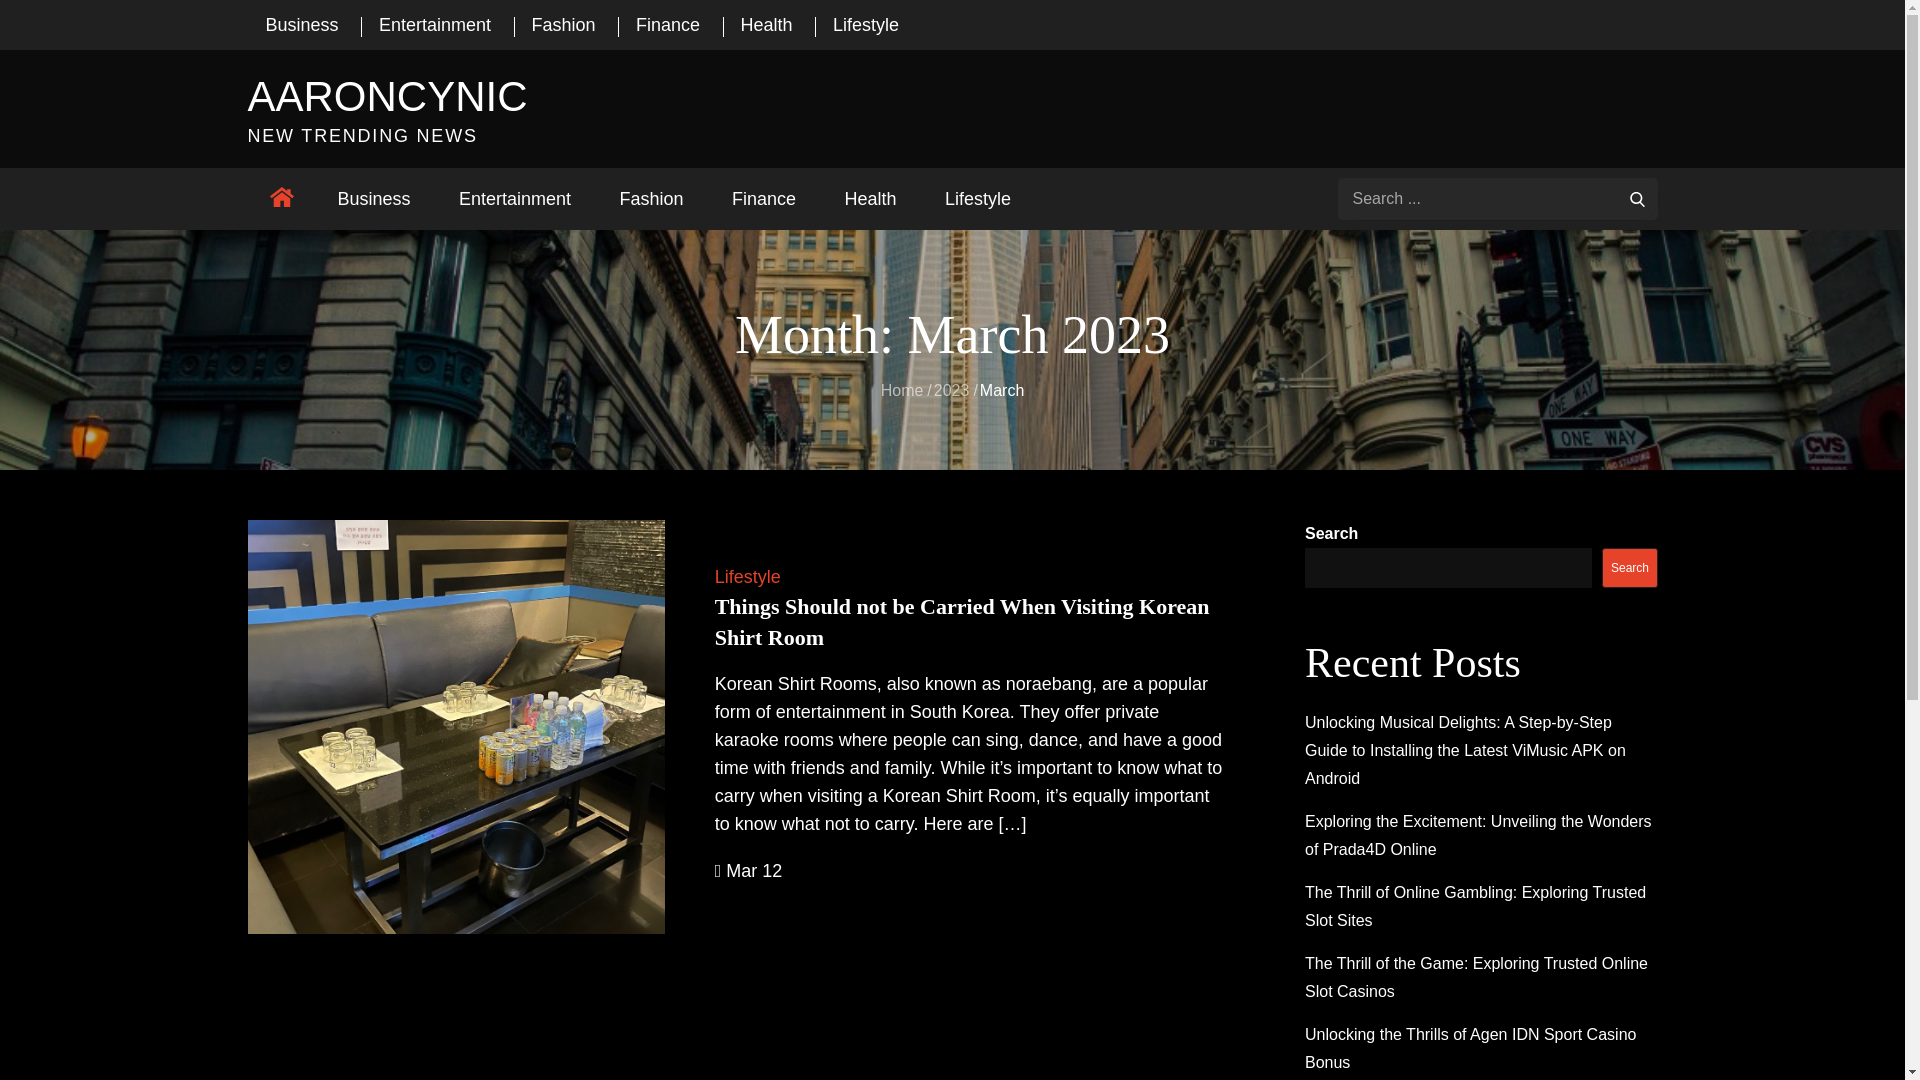 The width and height of the screenshot is (1920, 1080). What do you see at coordinates (952, 390) in the screenshot?
I see `2023` at bounding box center [952, 390].